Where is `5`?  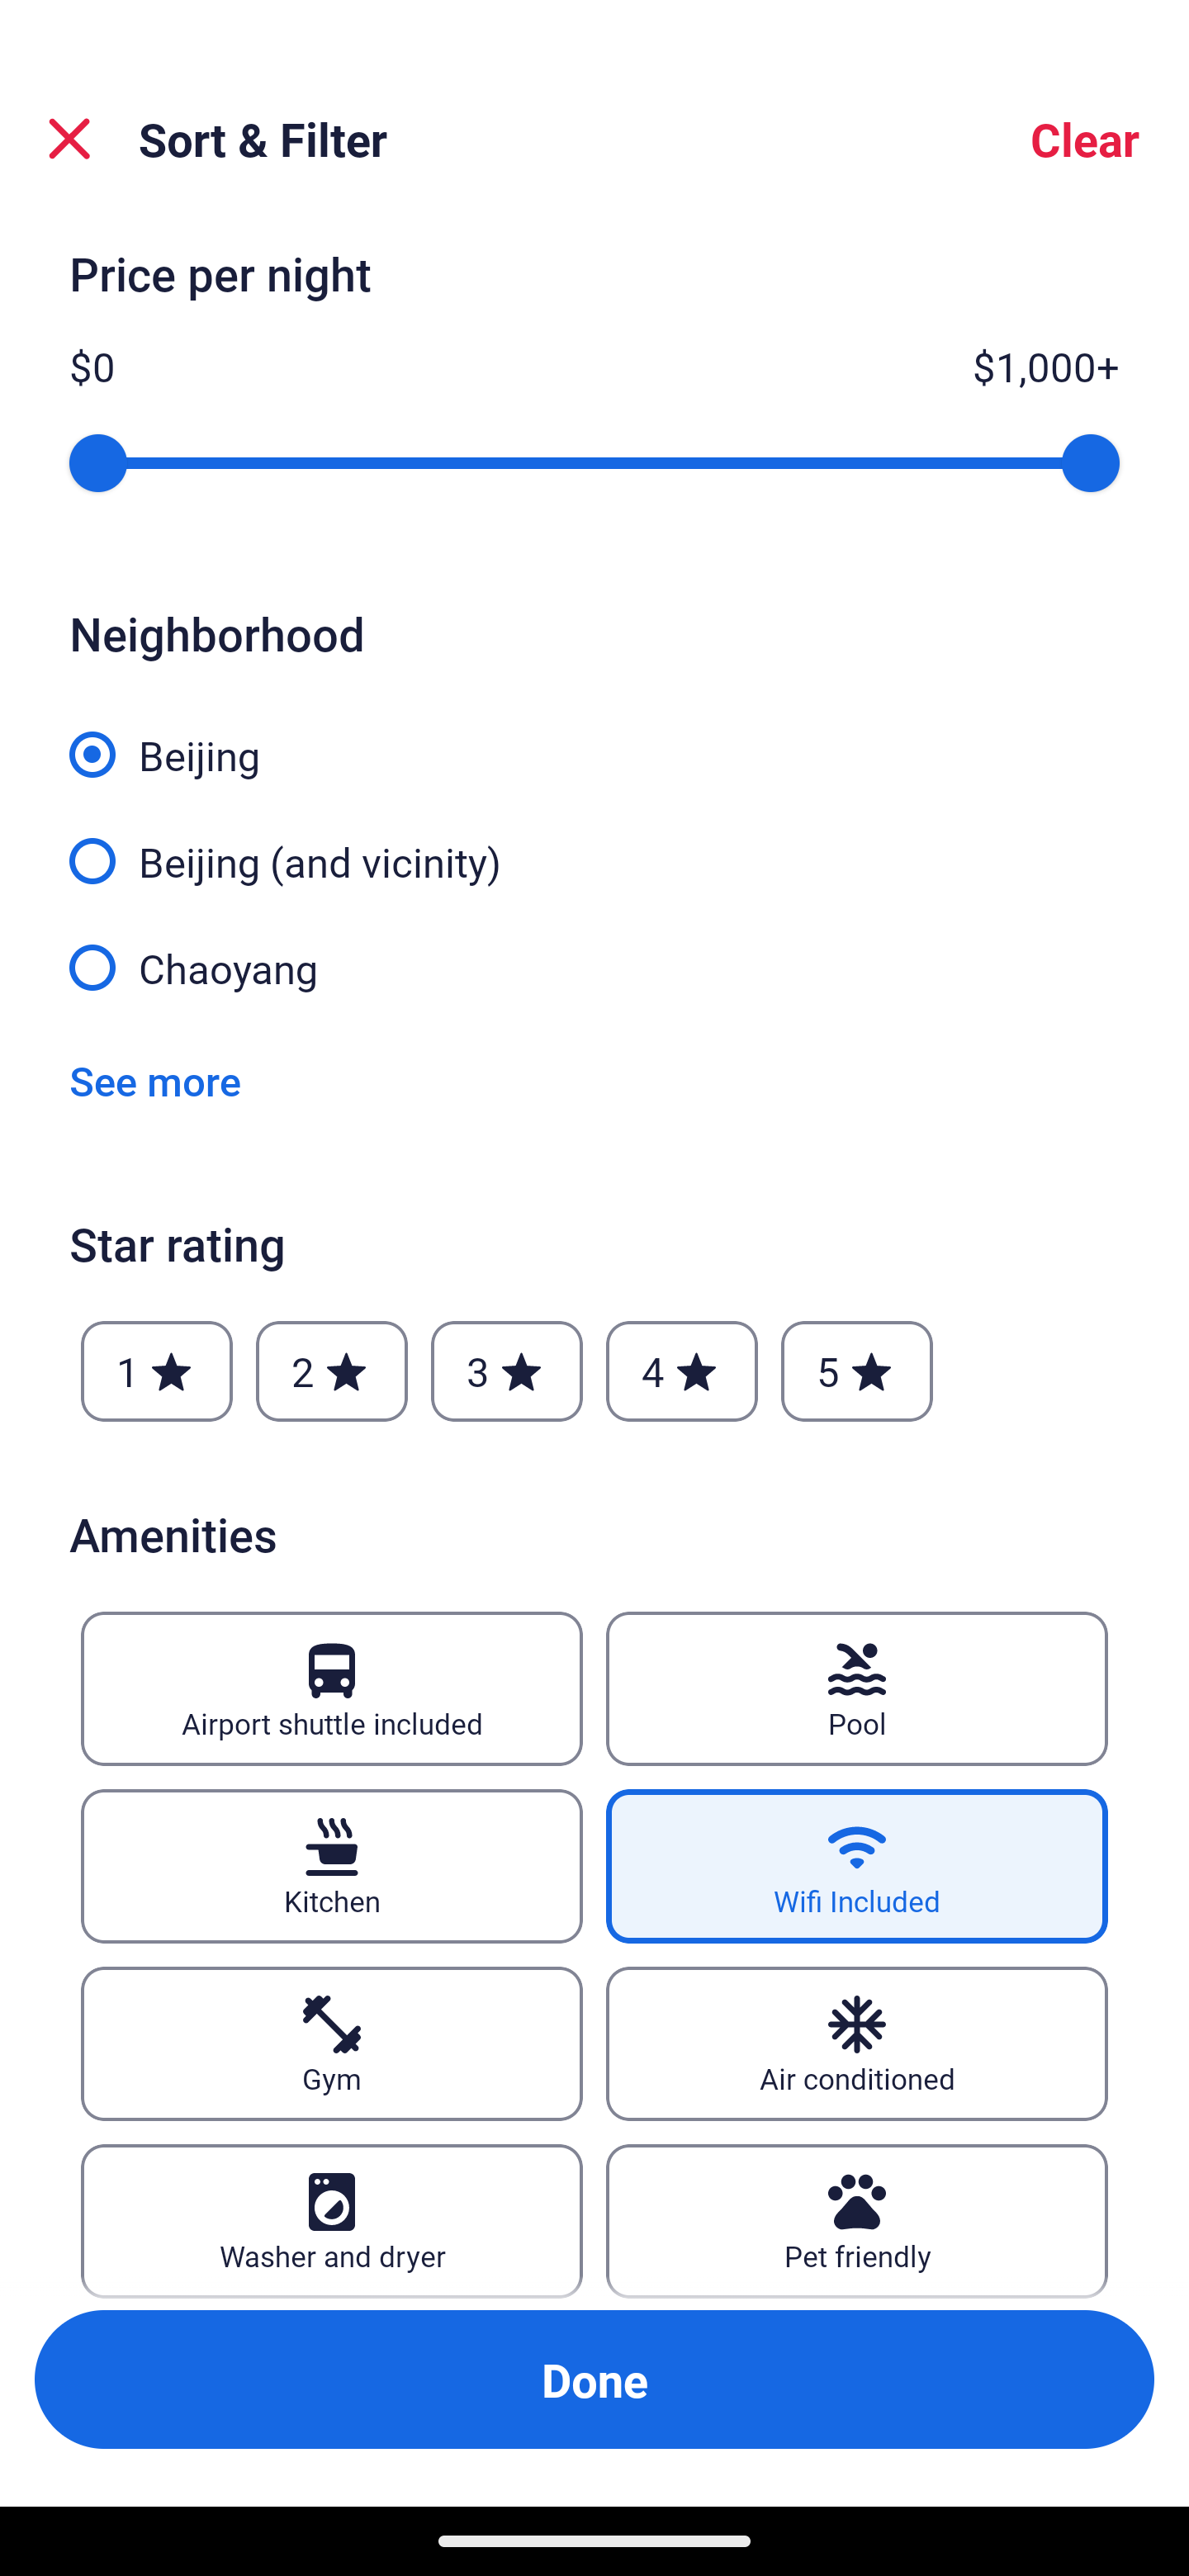 5 is located at coordinates (857, 1371).